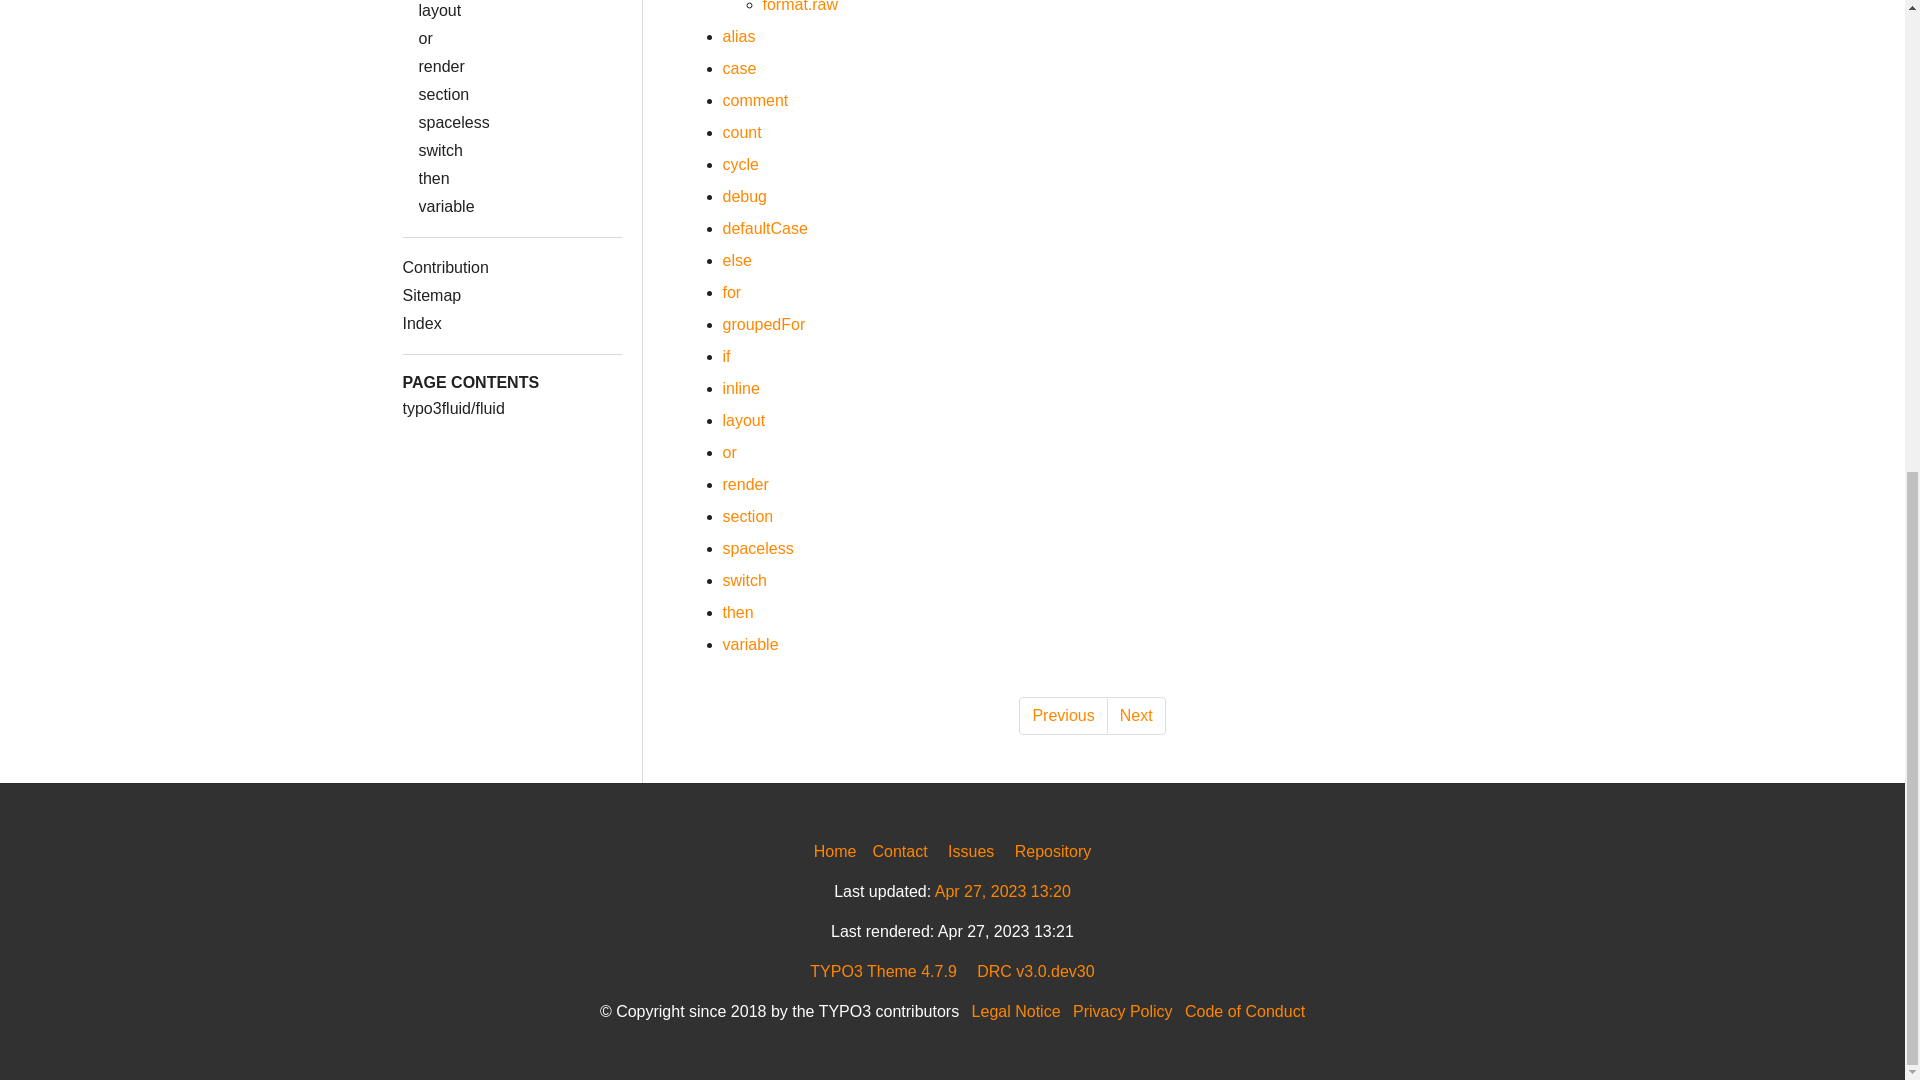 The width and height of the screenshot is (1920, 1080). What do you see at coordinates (899, 851) in the screenshot?
I see `Contact` at bounding box center [899, 851].